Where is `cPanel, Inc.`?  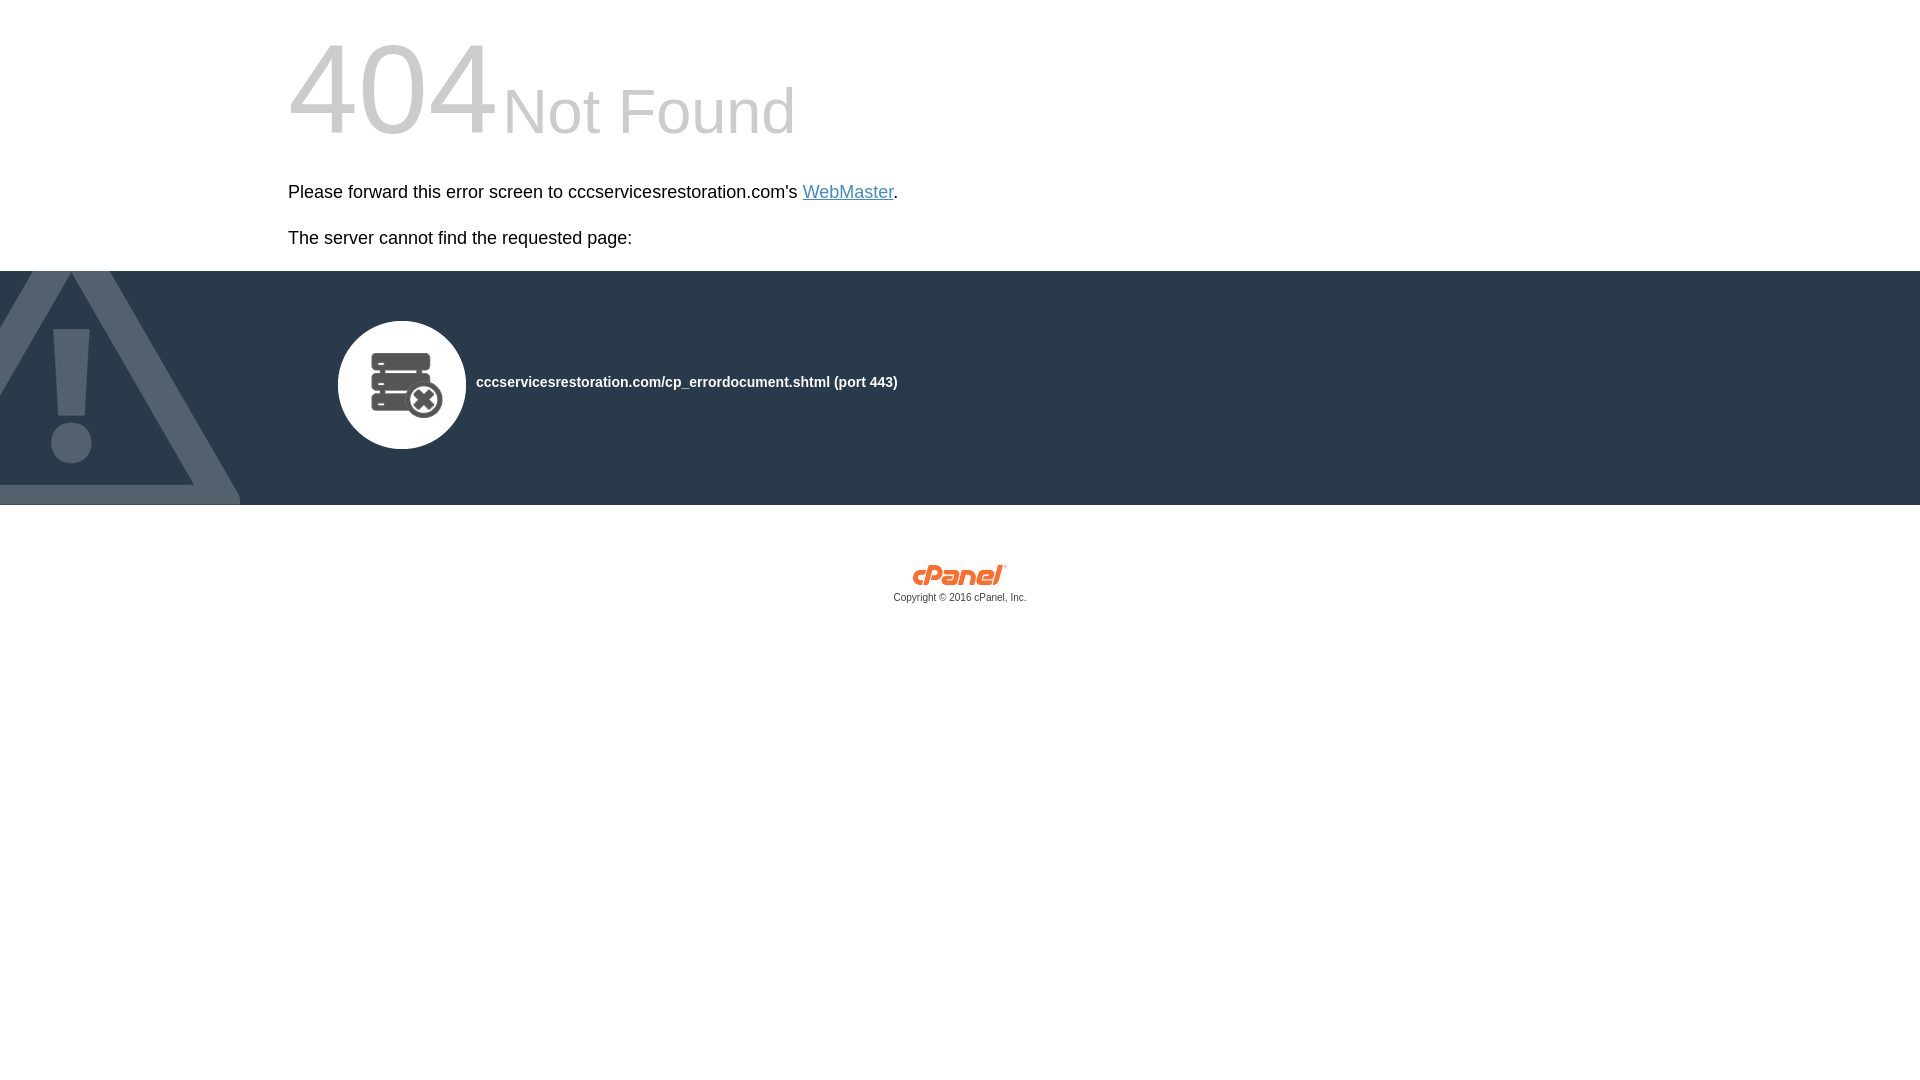
cPanel, Inc. is located at coordinates (960, 588).